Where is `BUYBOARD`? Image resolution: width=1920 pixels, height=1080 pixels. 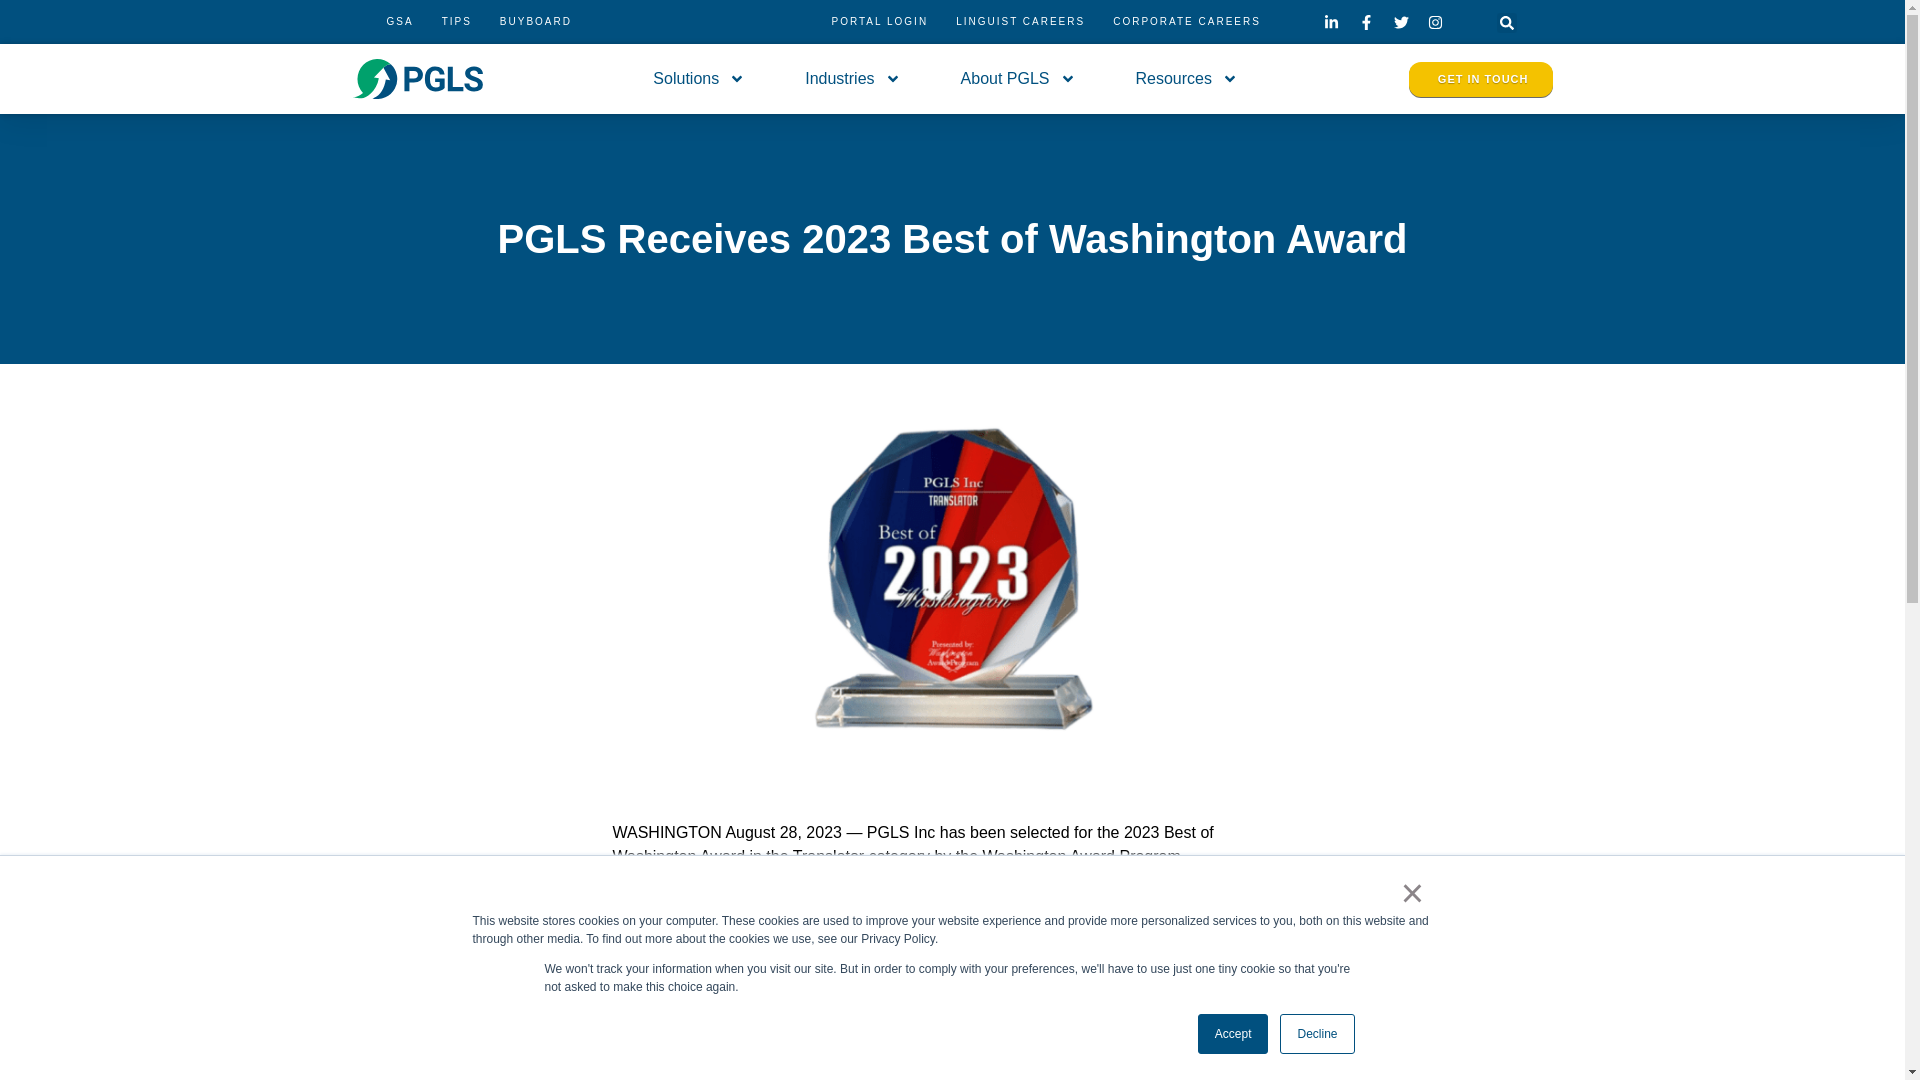
BUYBOARD is located at coordinates (535, 22).